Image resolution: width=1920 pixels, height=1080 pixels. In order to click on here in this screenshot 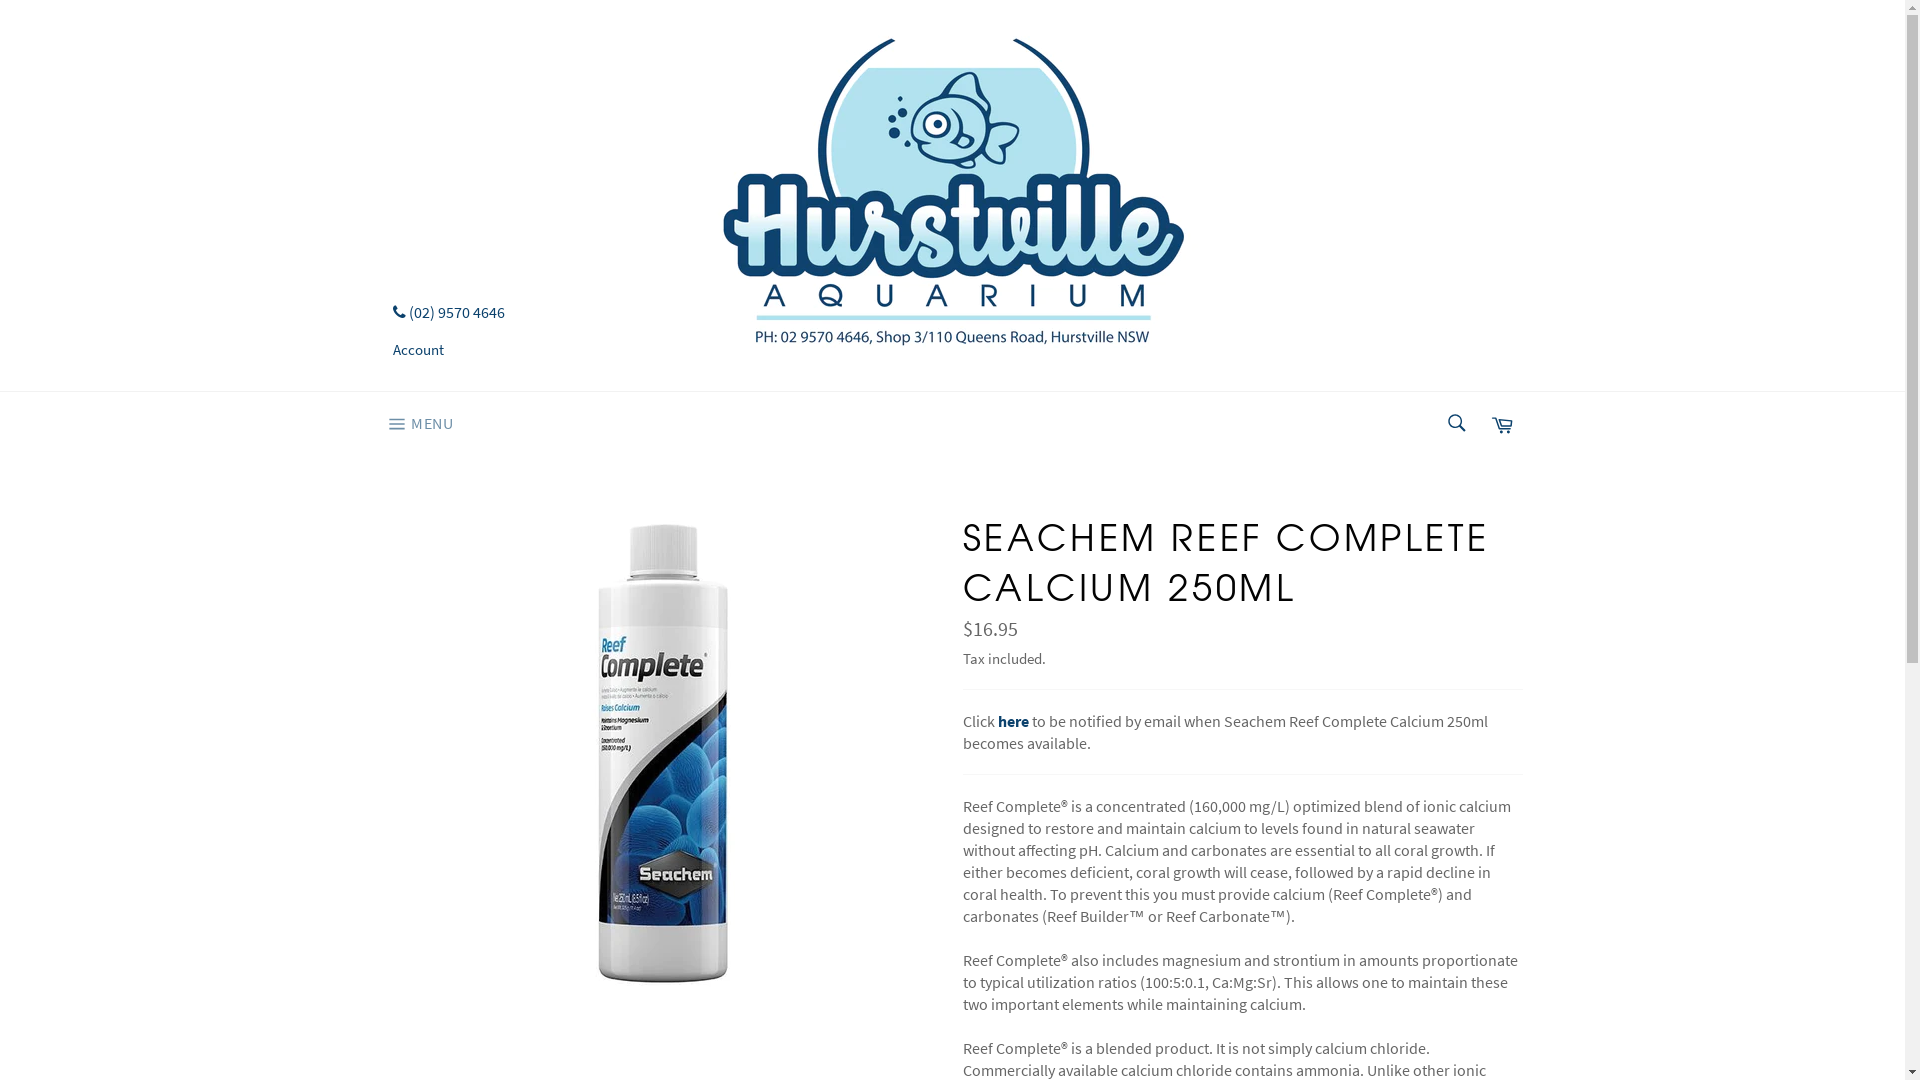, I will do `click(1014, 721)`.